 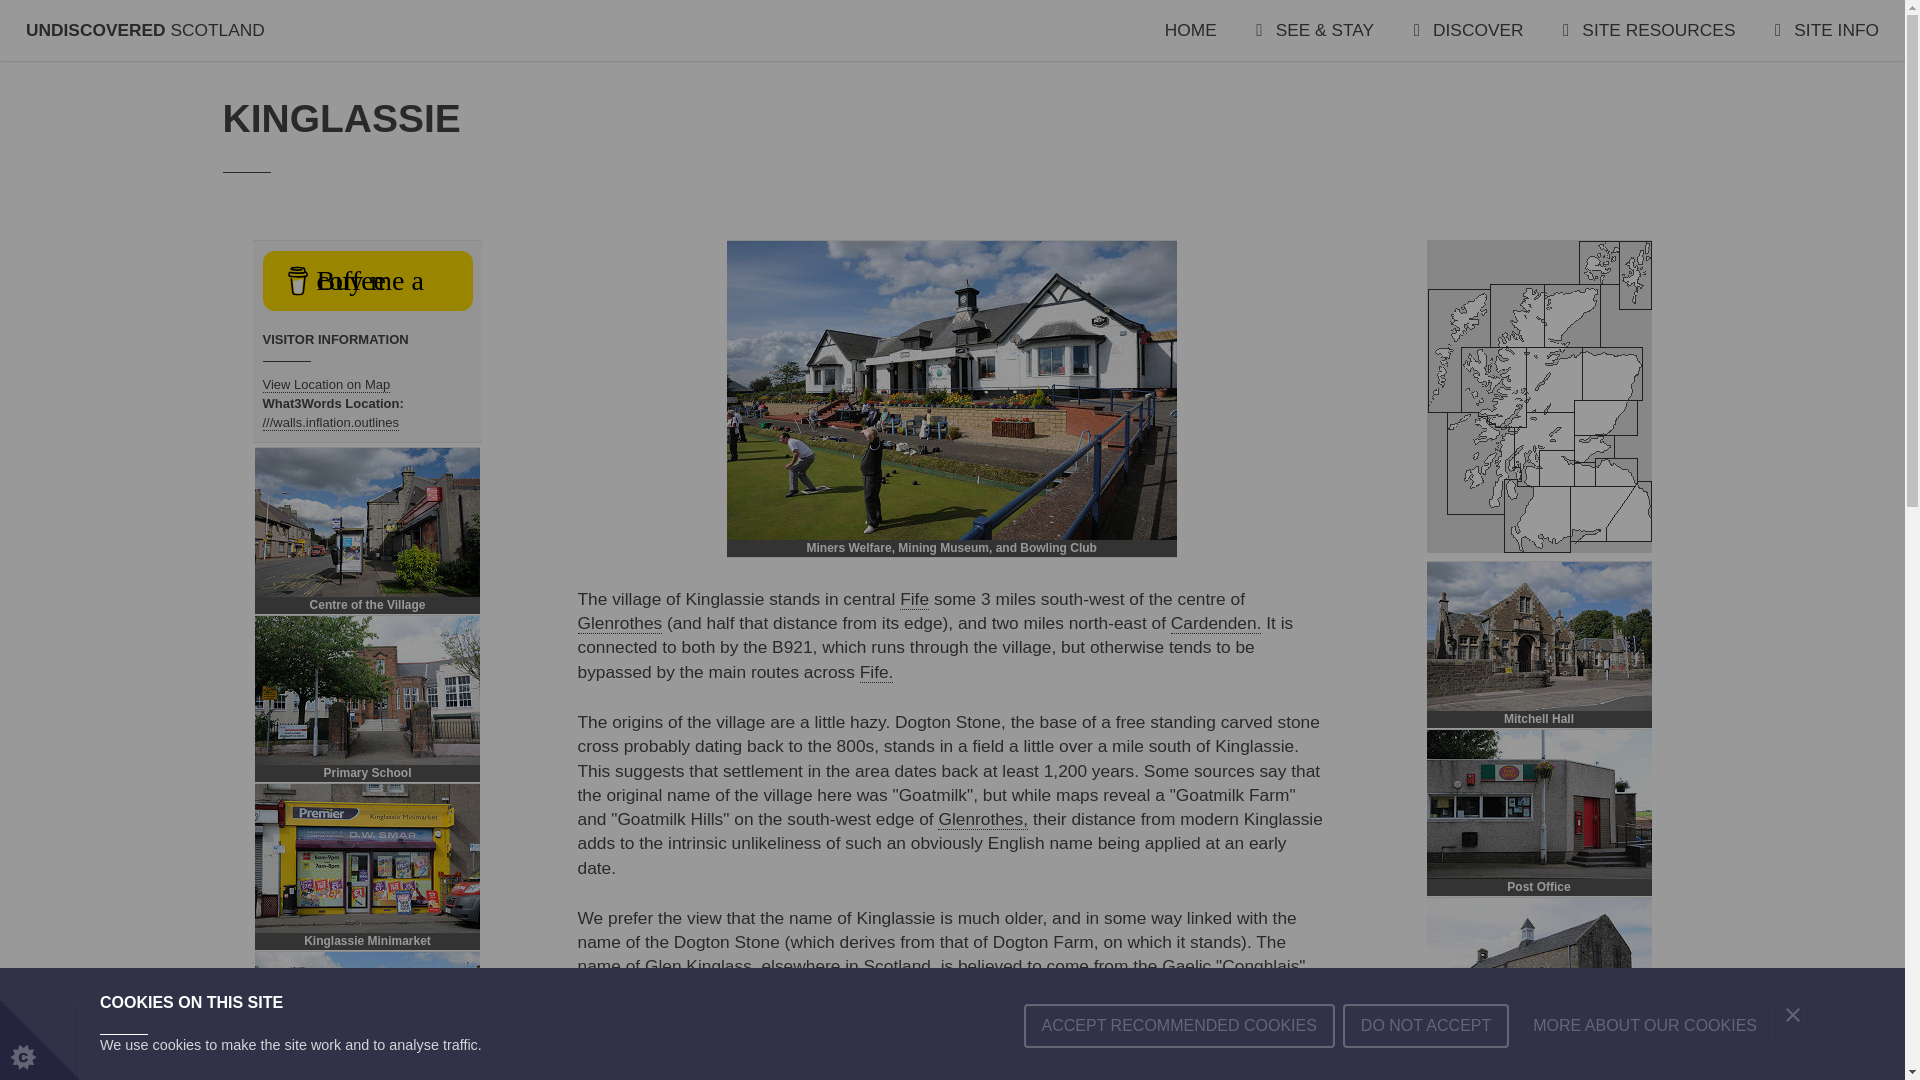 I want to click on UNDISCOVERED SCOTLAND, so click(x=145, y=30).